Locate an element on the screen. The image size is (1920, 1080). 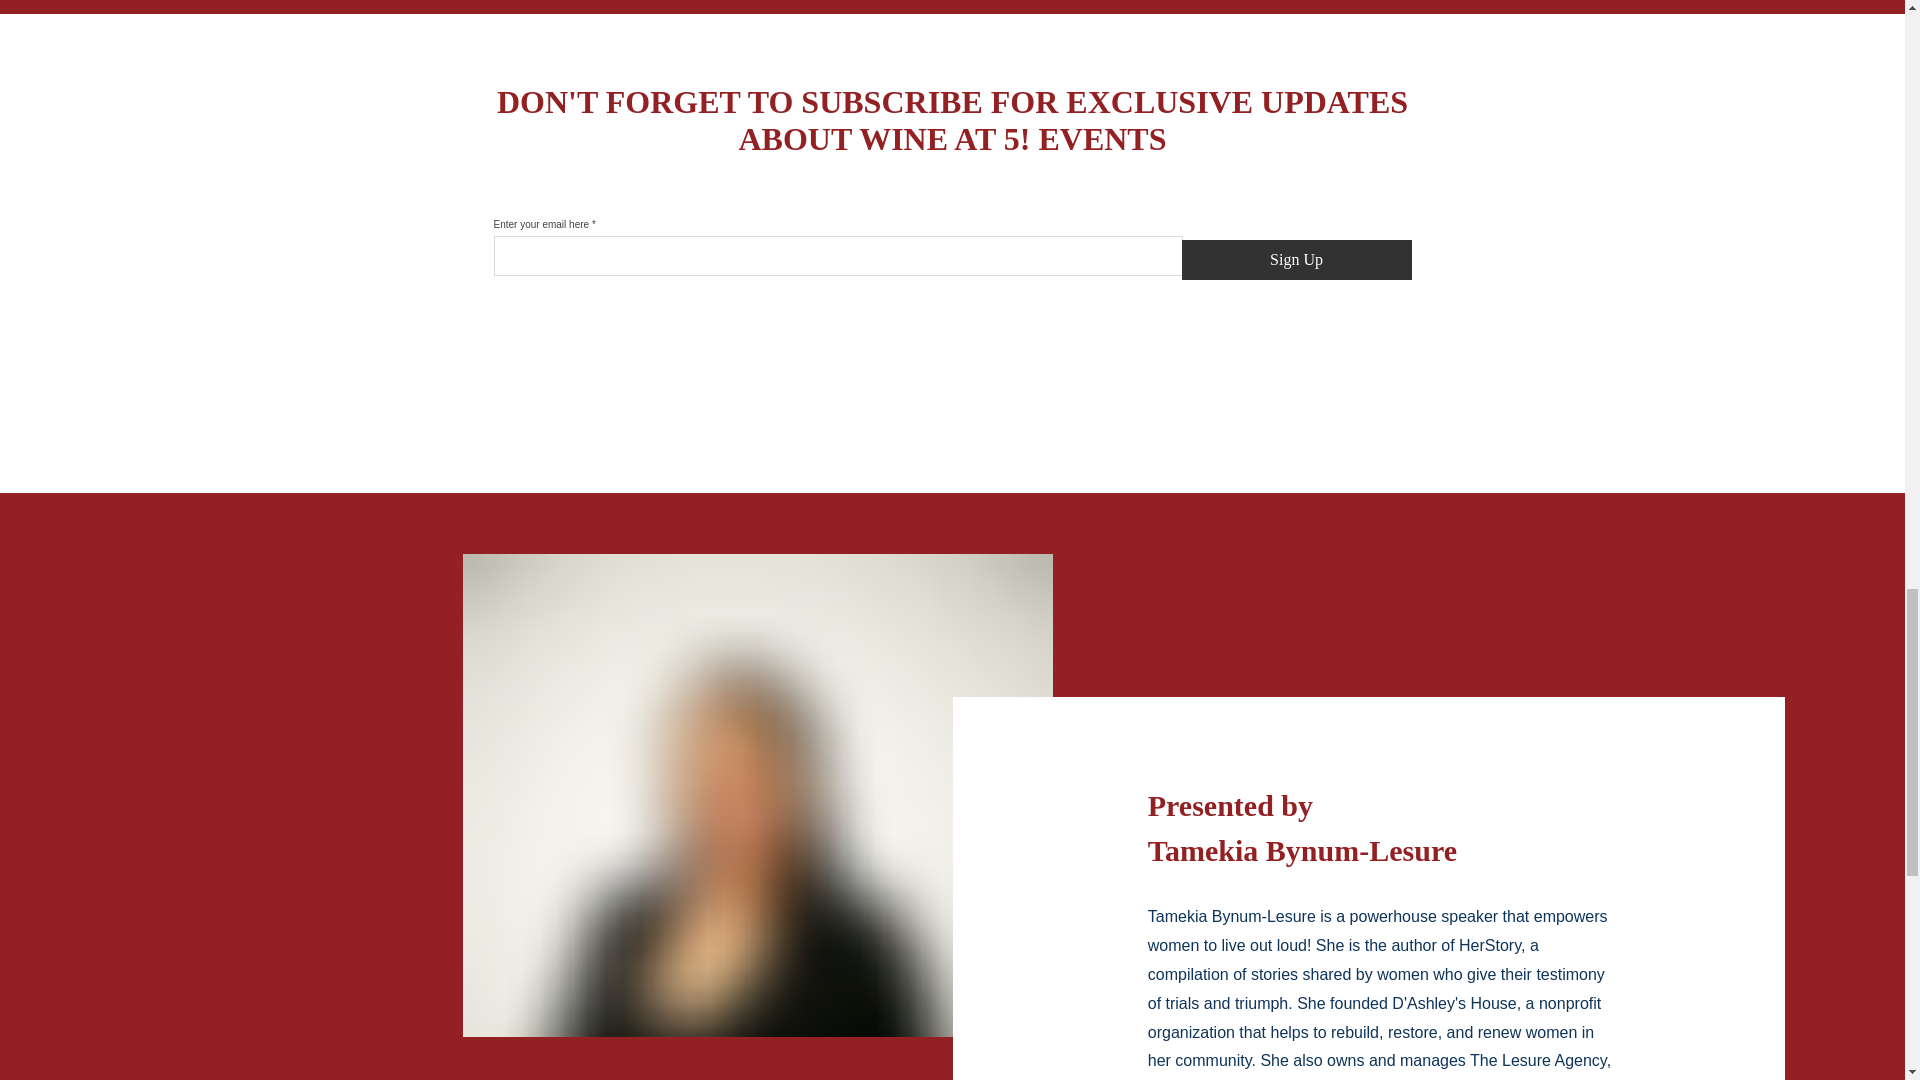
Sign Up is located at coordinates (1296, 259).